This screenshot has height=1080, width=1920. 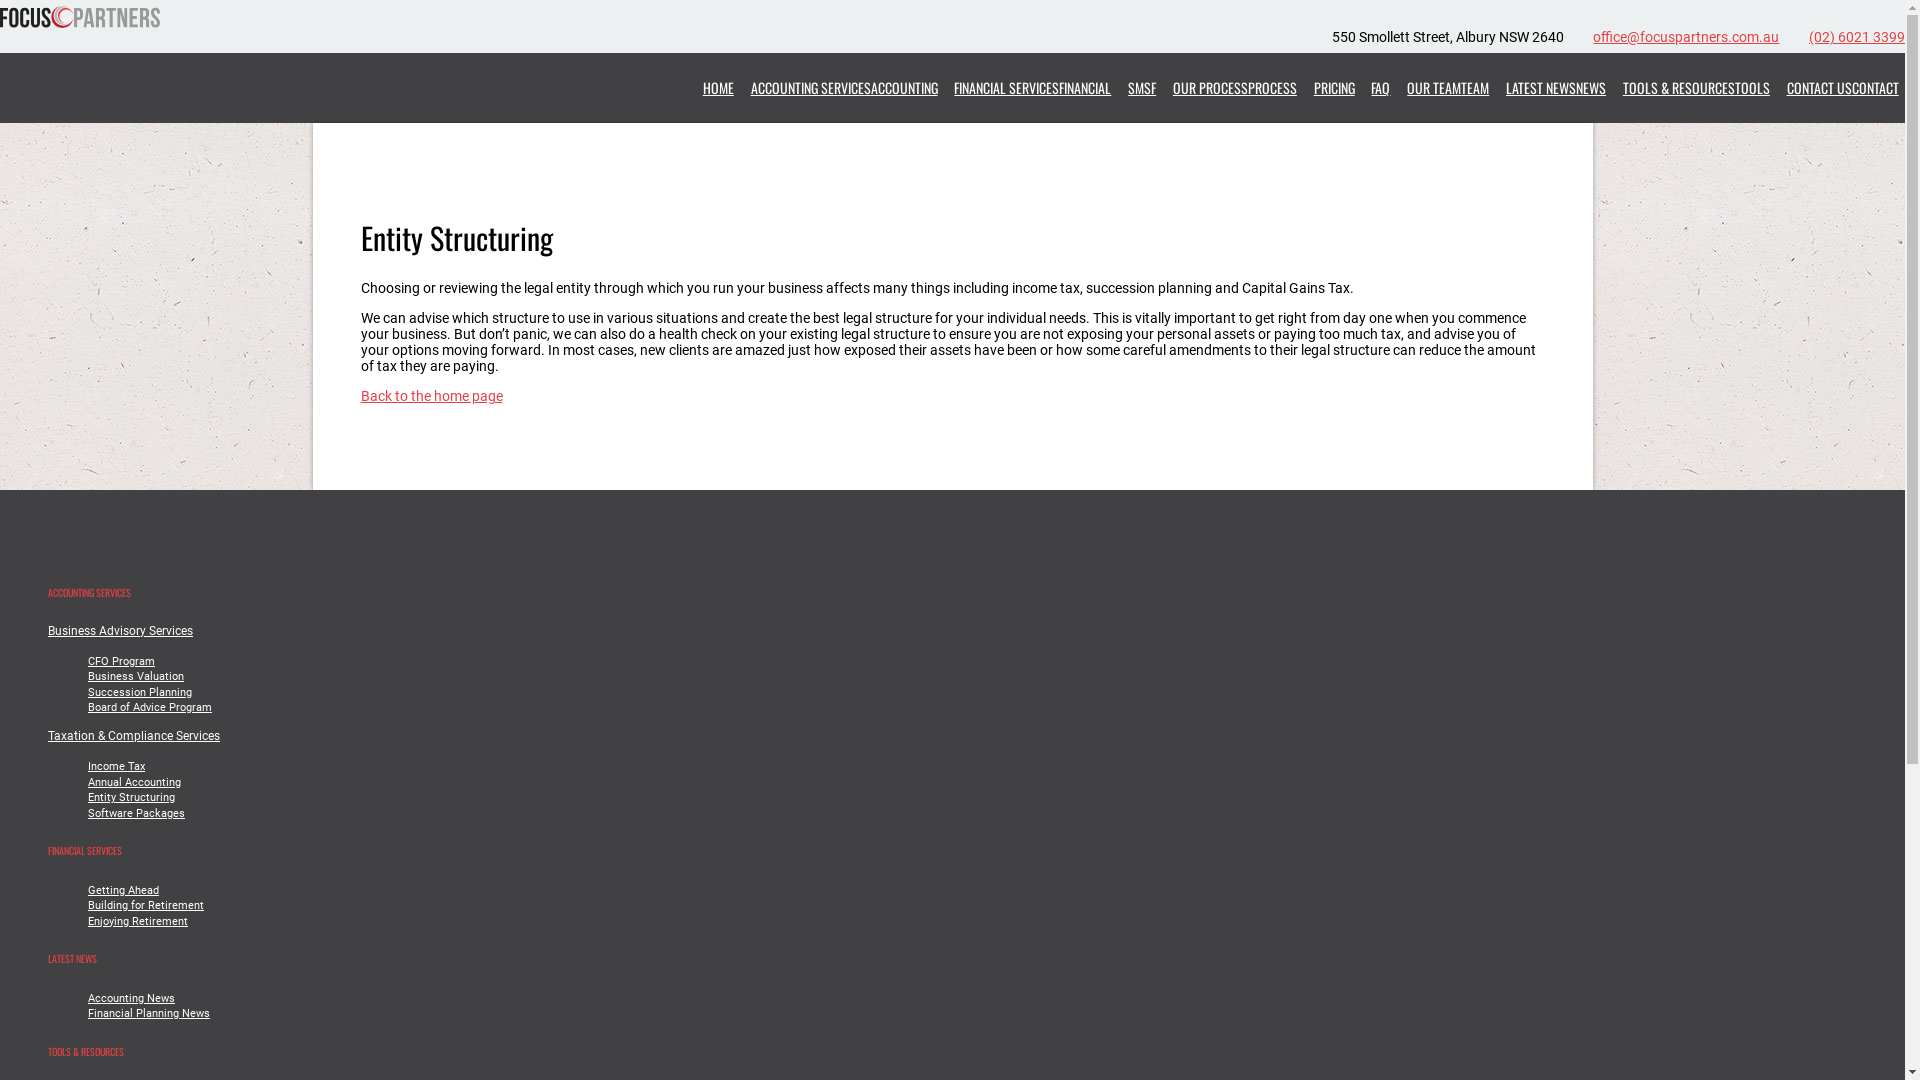 I want to click on Software Packages, so click(x=136, y=814).